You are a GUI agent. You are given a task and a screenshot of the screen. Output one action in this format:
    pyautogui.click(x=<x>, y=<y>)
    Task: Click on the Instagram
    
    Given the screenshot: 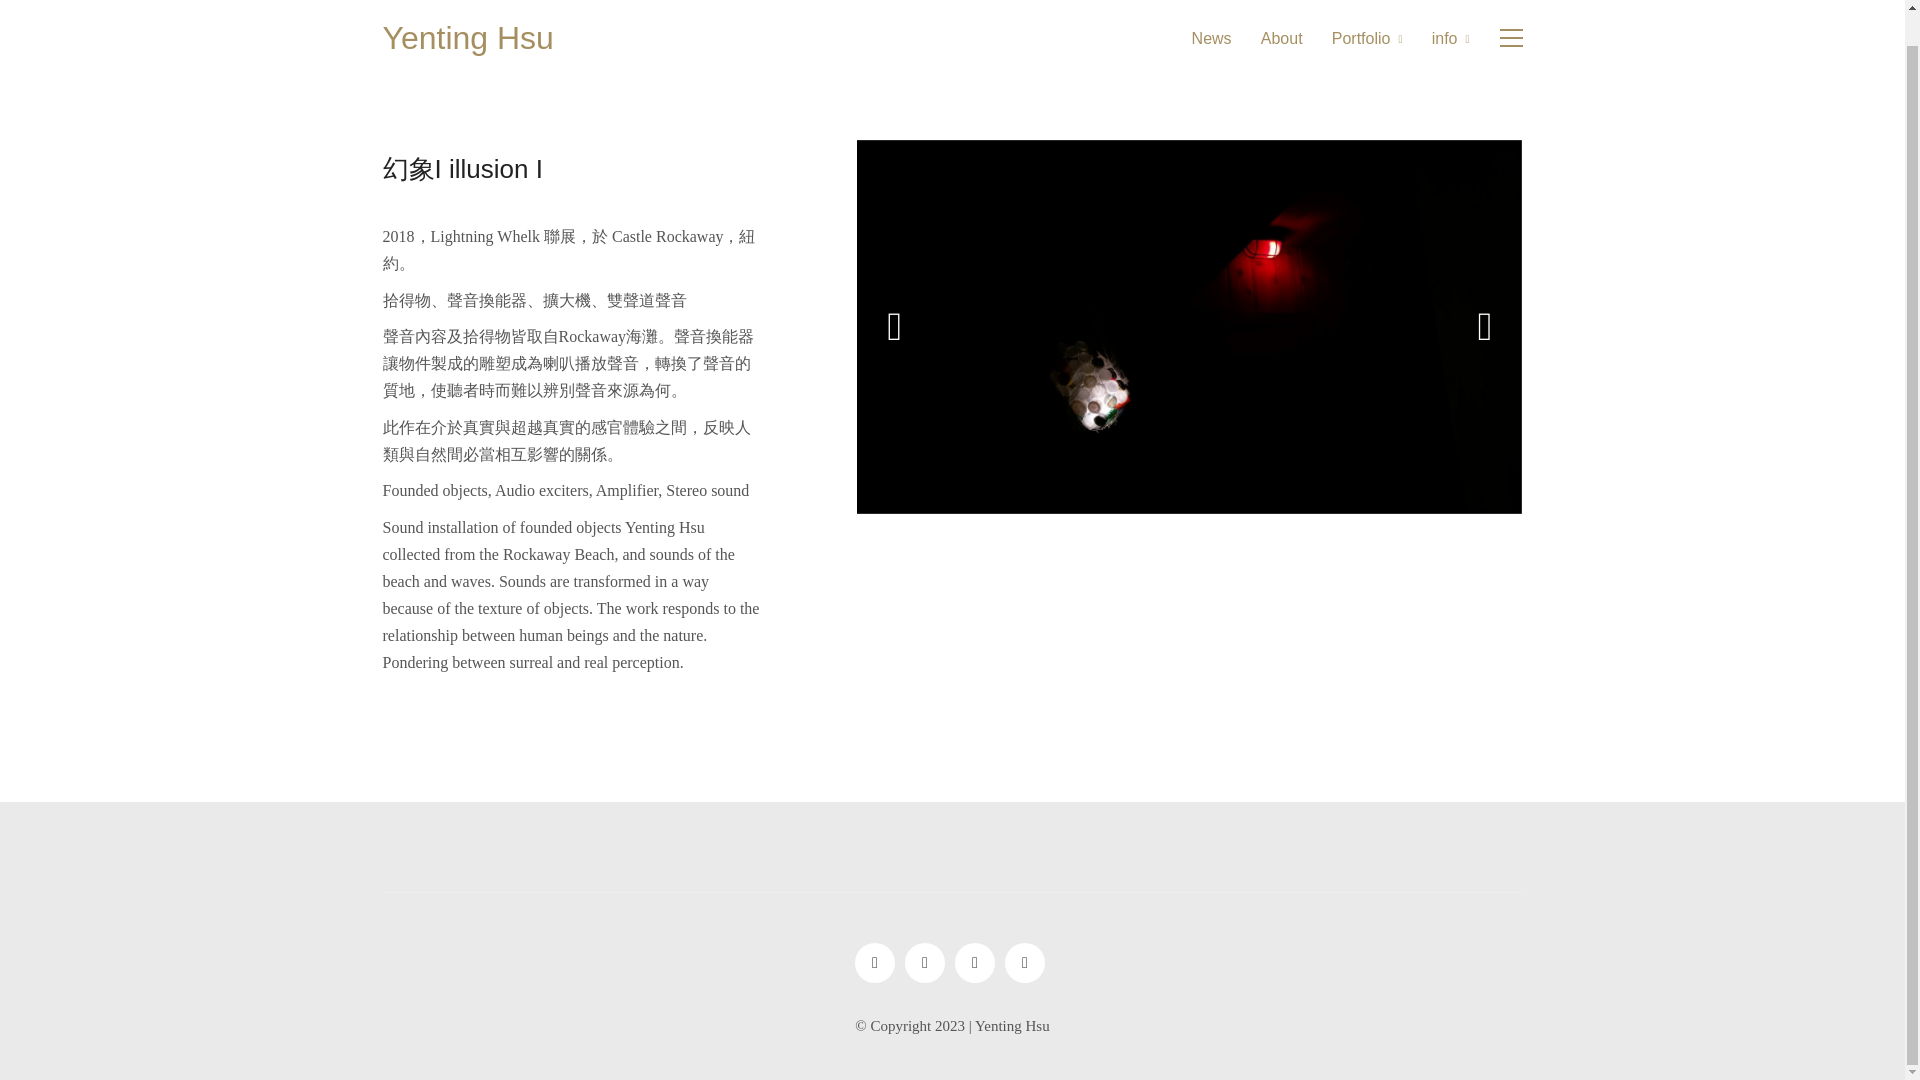 What is the action you would take?
    pyautogui.click(x=874, y=962)
    